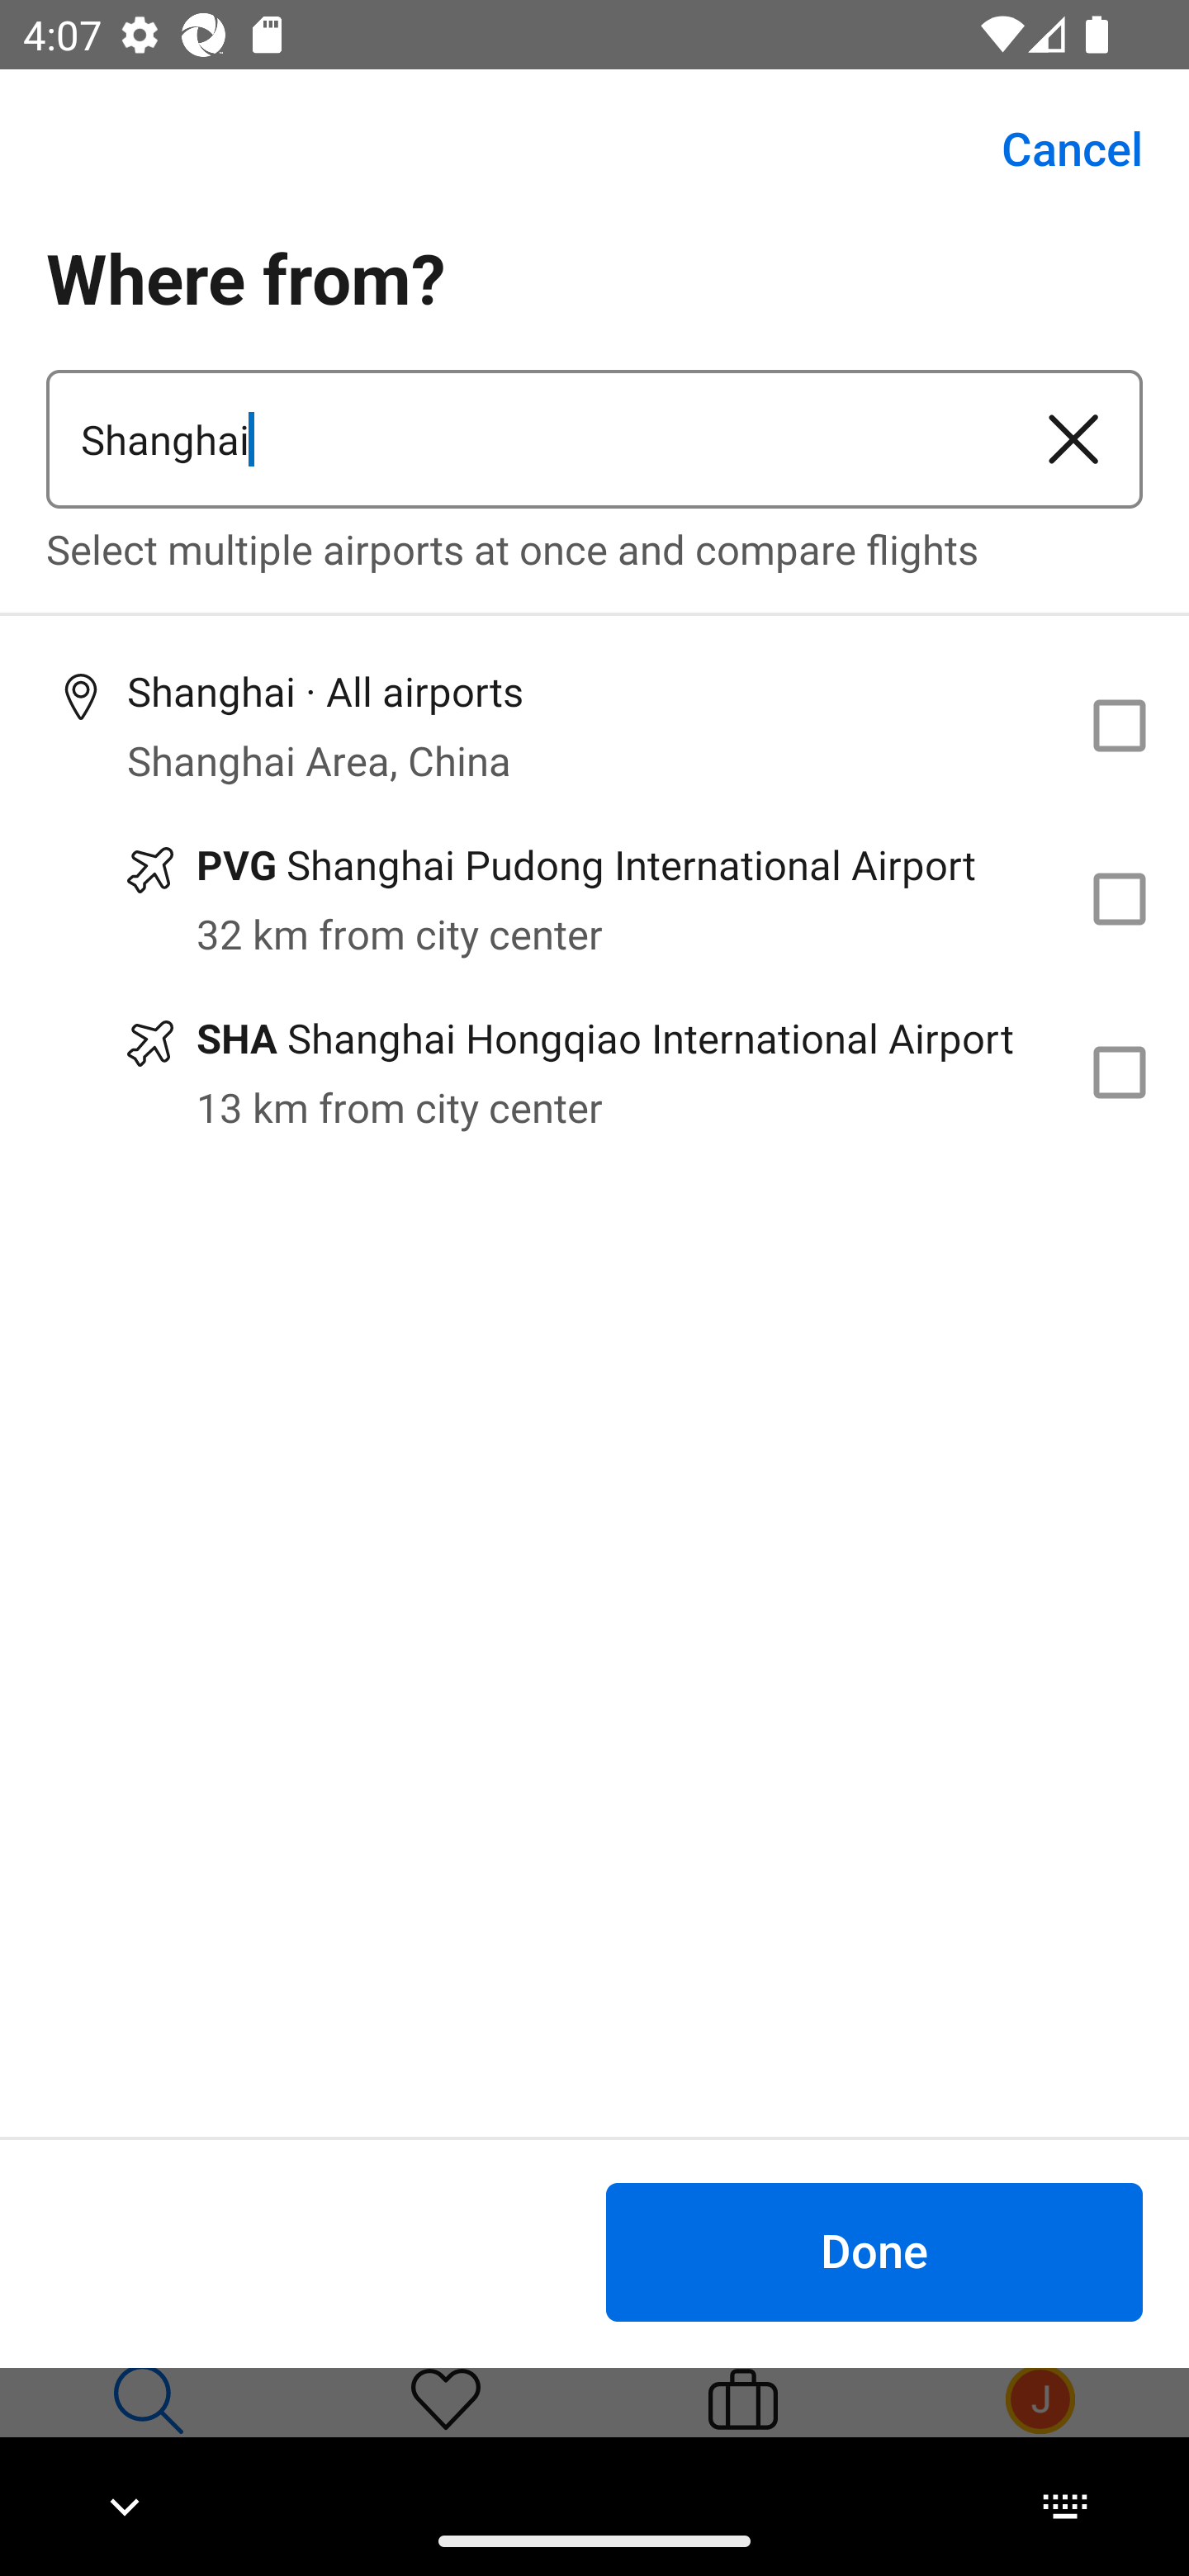 The height and width of the screenshot is (2576, 1189). I want to click on Clear airport or city, so click(1073, 439).